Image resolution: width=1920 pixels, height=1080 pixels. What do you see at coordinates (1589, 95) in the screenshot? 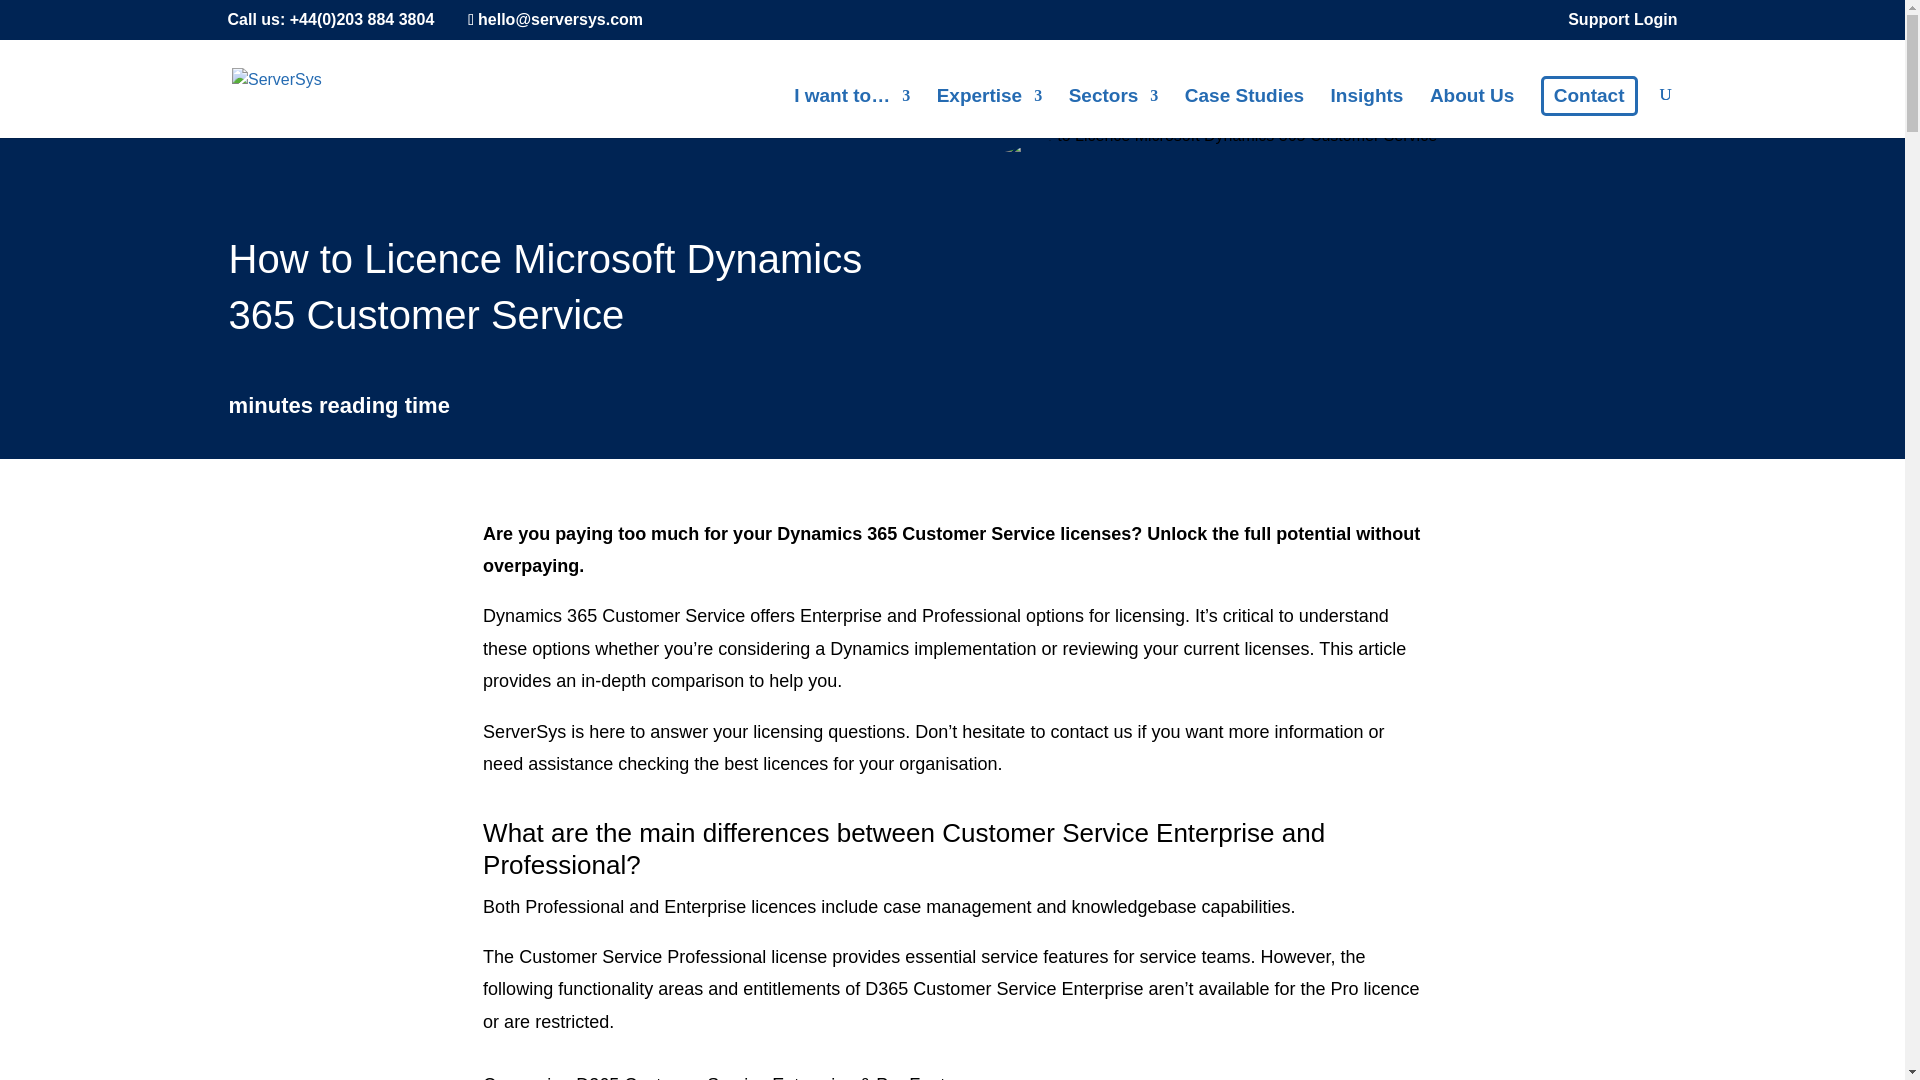
I see `Contact` at bounding box center [1589, 95].